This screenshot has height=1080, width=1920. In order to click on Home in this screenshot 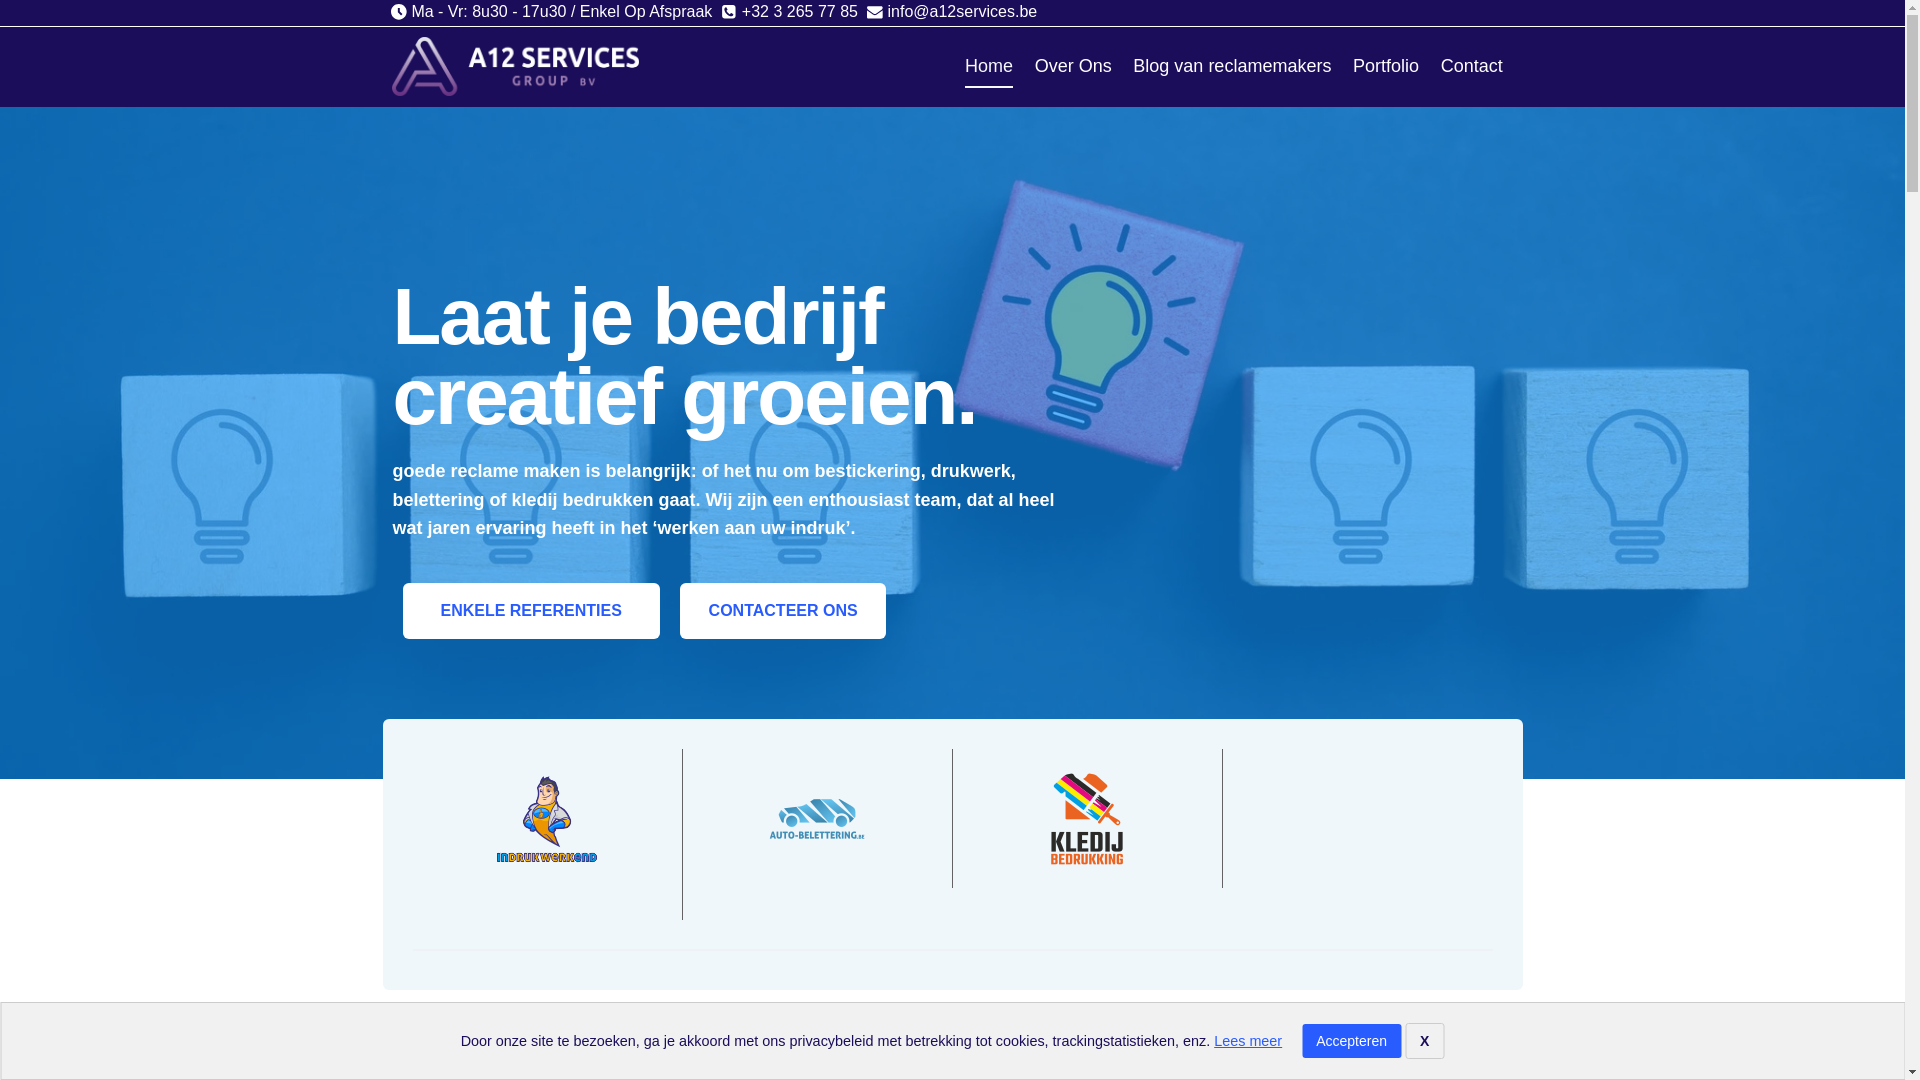, I will do `click(989, 66)`.